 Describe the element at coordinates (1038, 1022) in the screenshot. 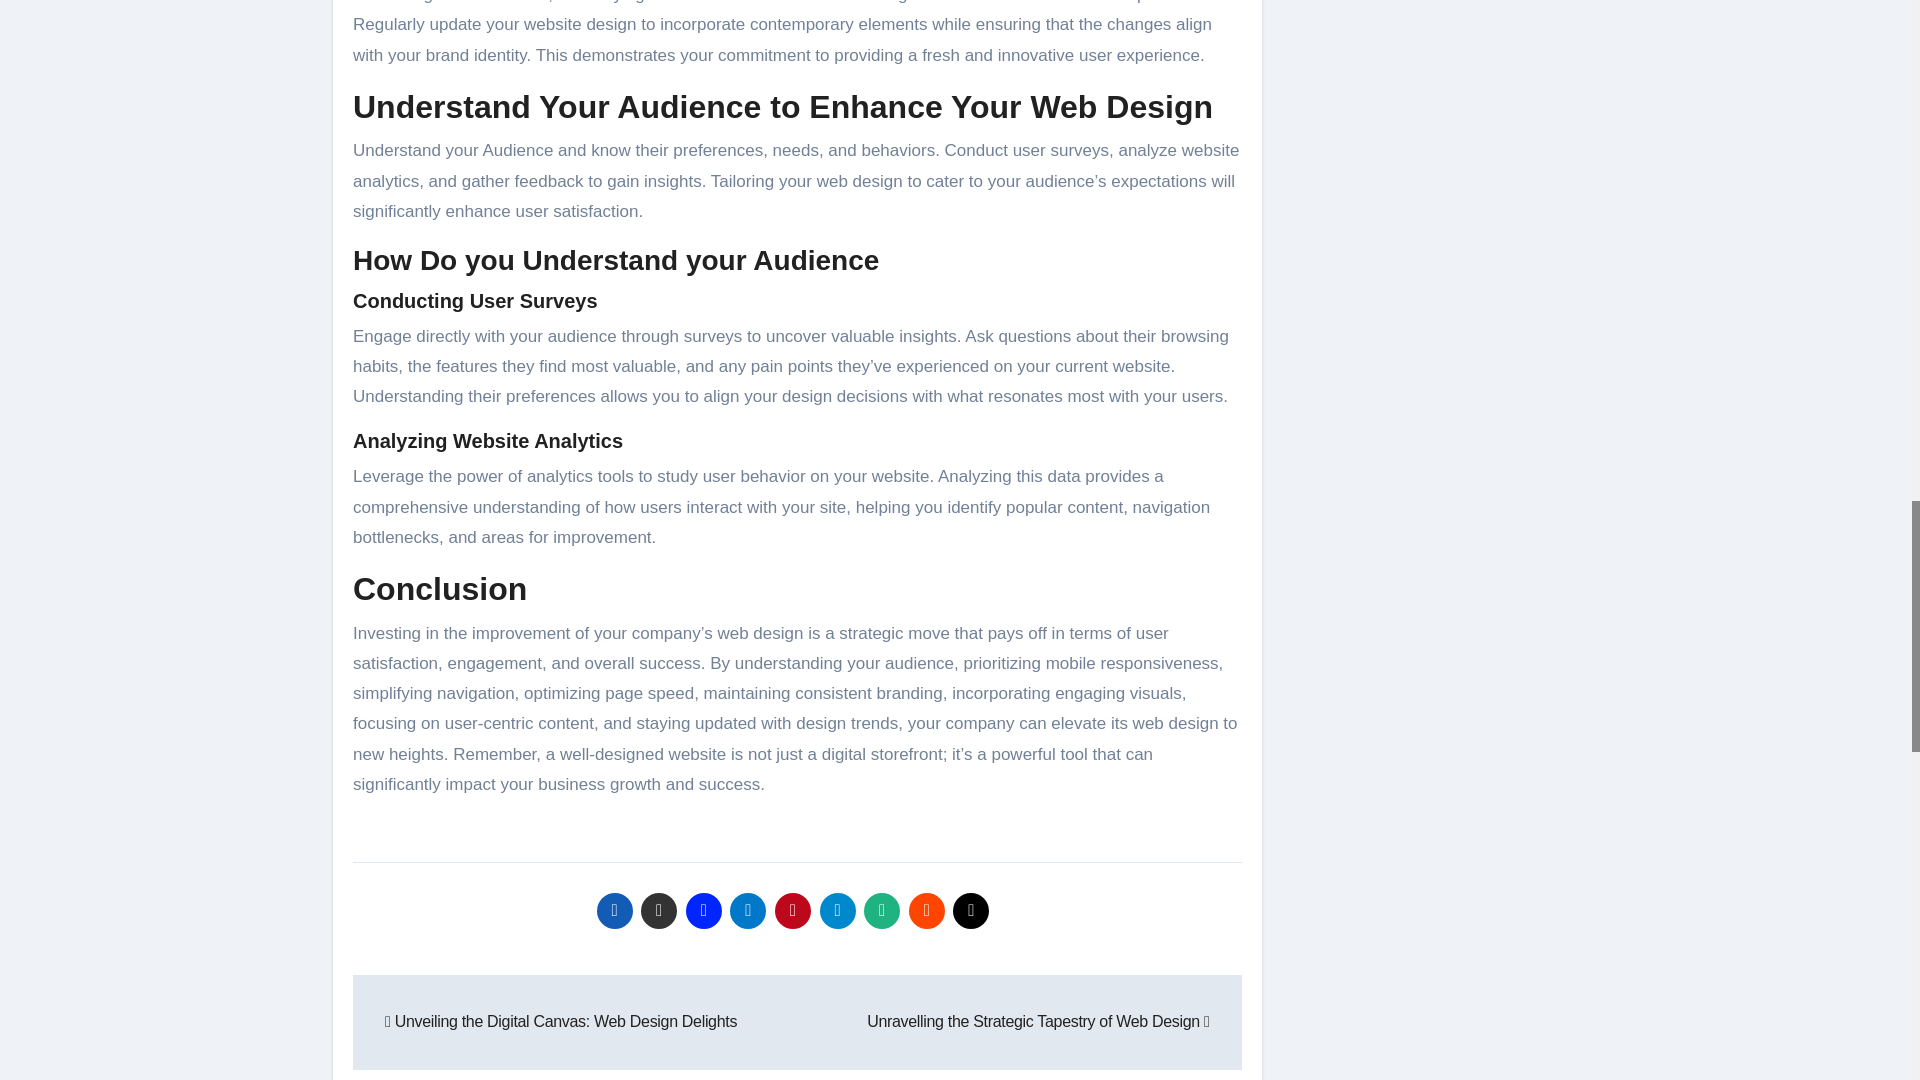

I see `Unravelling the Strategic Tapestry of Web Design` at that location.